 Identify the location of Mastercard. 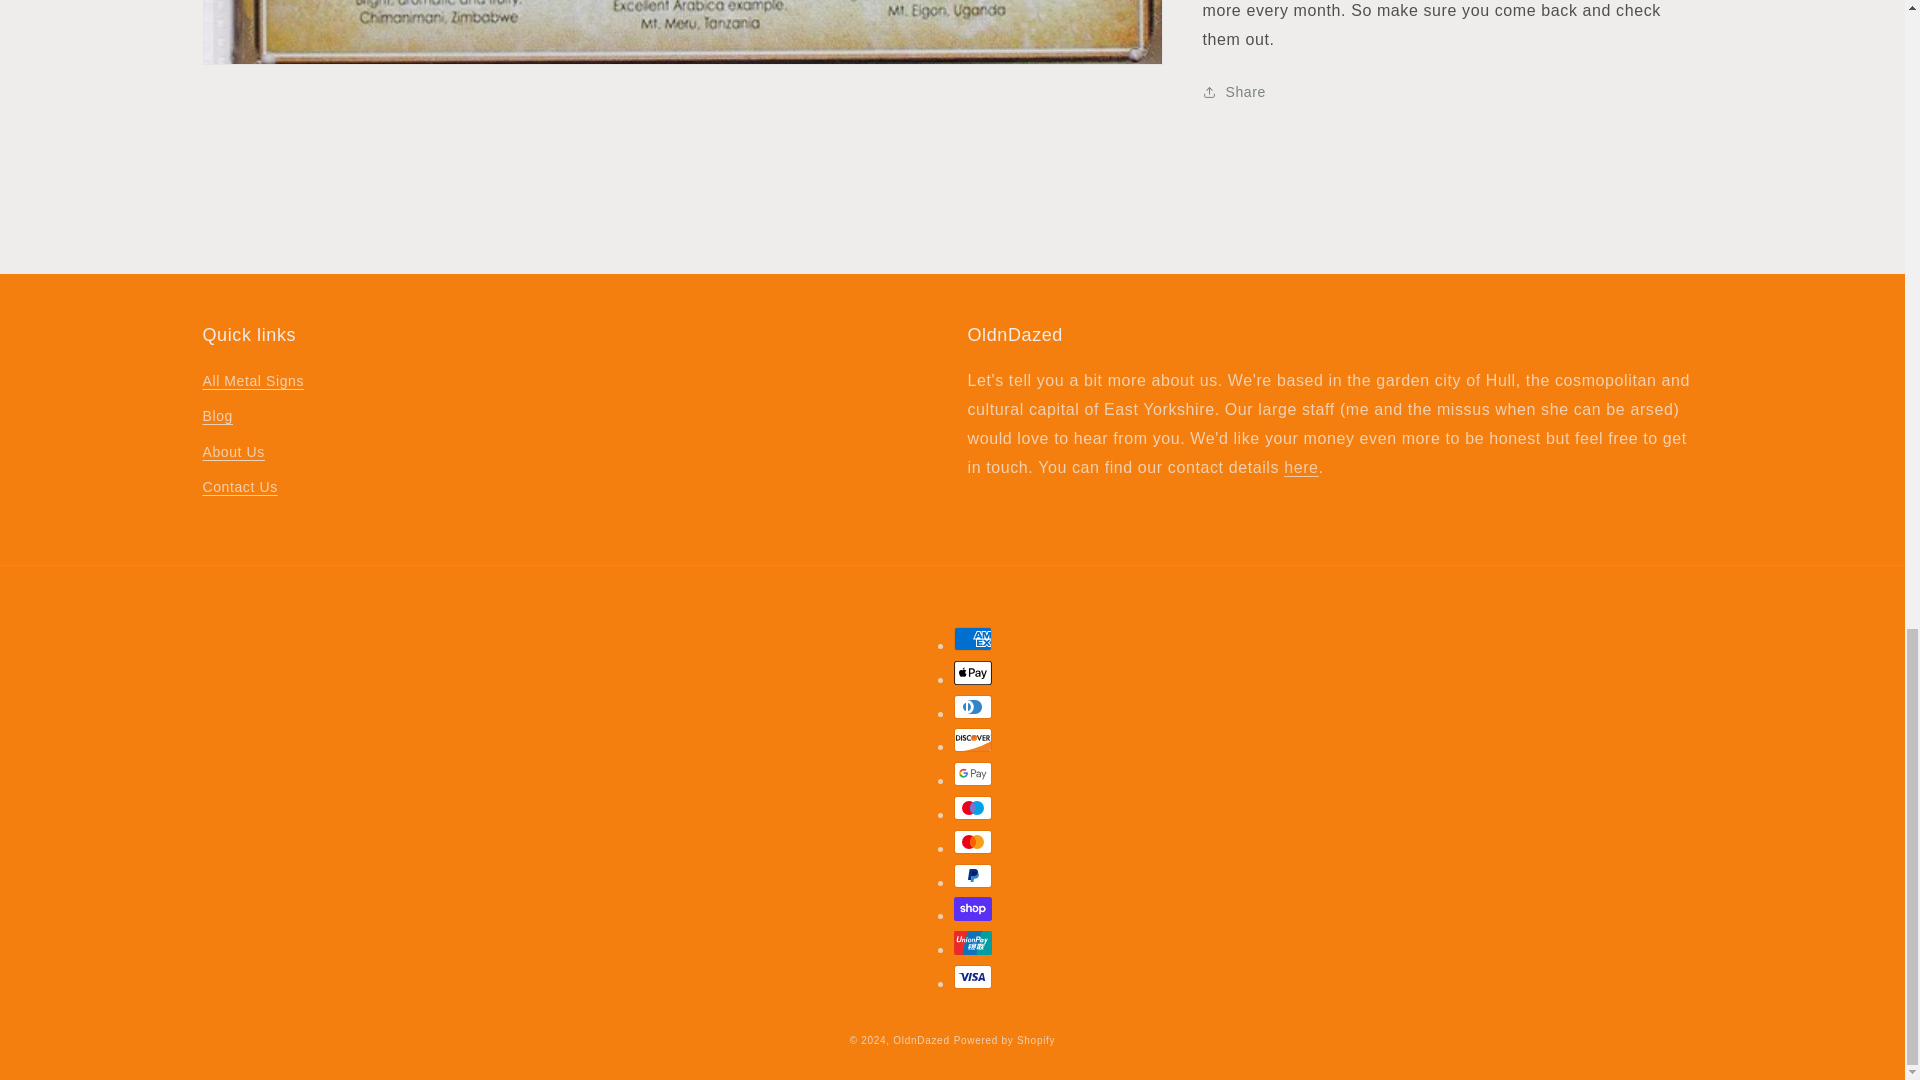
(973, 842).